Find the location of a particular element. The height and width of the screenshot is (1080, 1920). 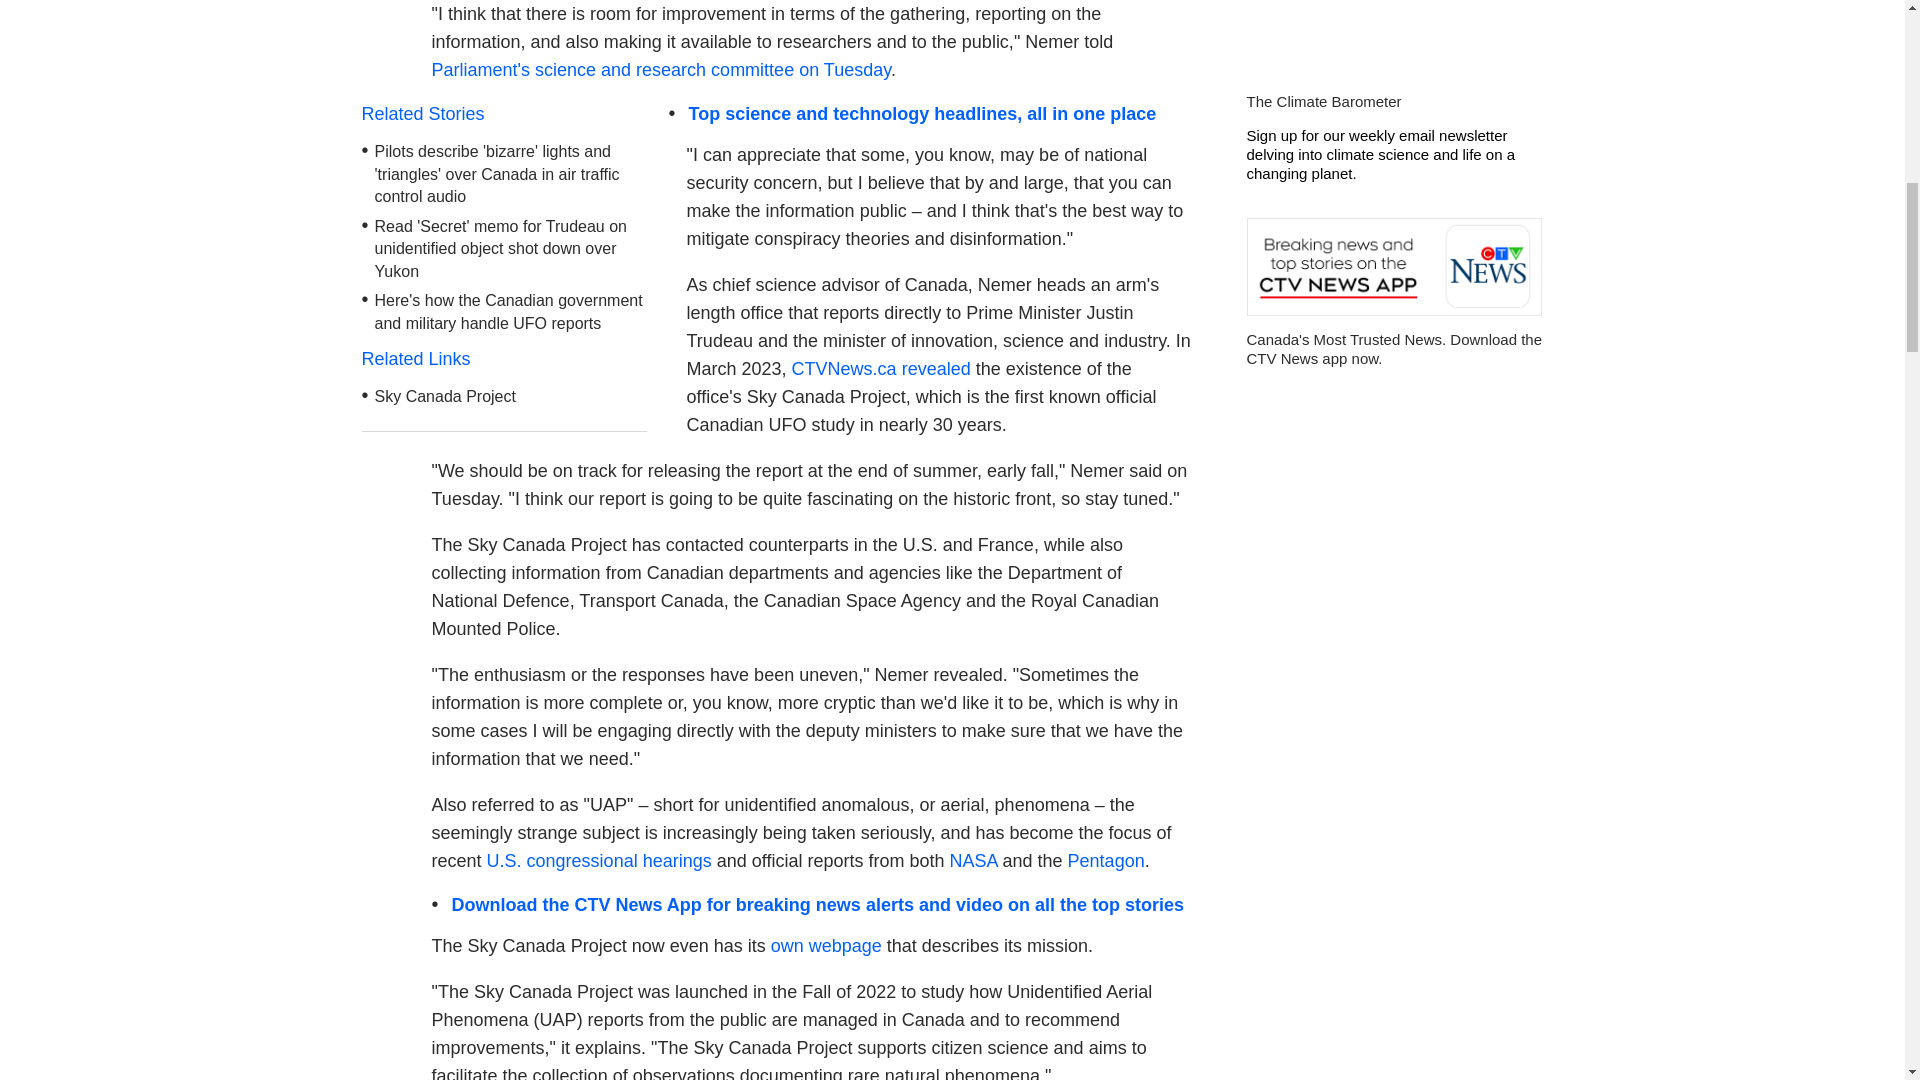

CTVNews.ca revealed is located at coordinates (881, 368).